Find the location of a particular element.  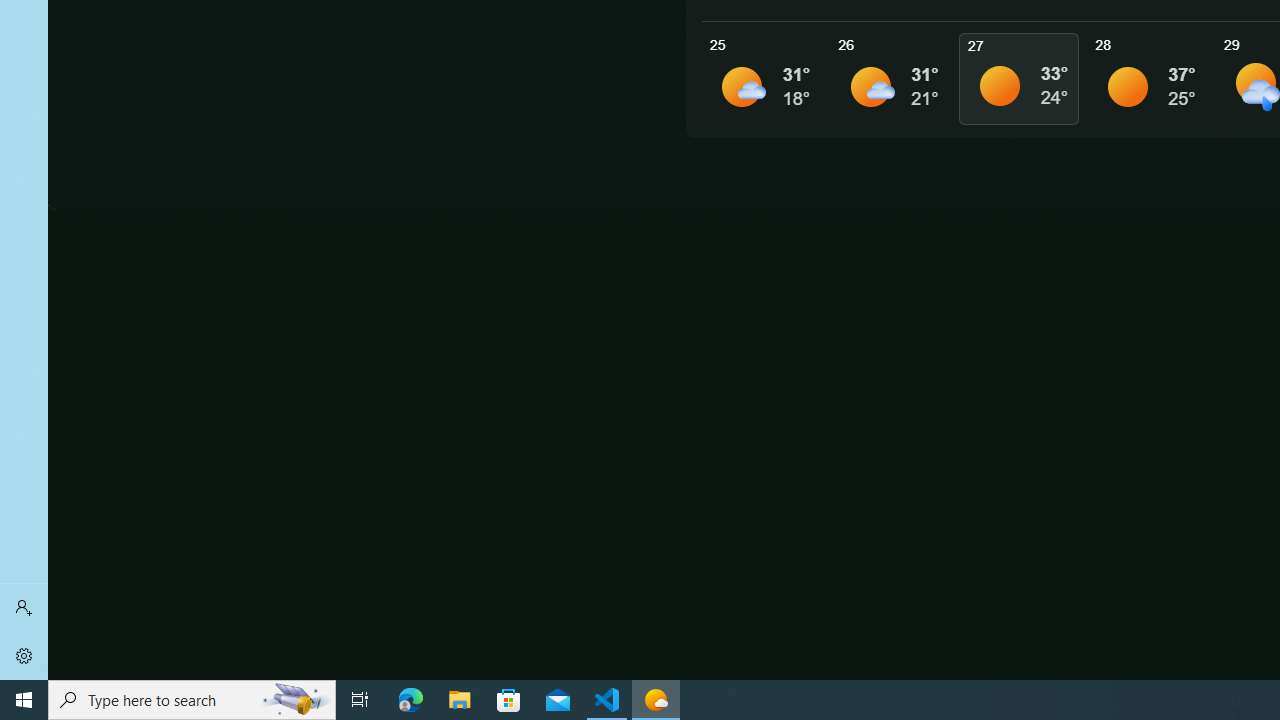

Sign in is located at coordinates (24, 608).